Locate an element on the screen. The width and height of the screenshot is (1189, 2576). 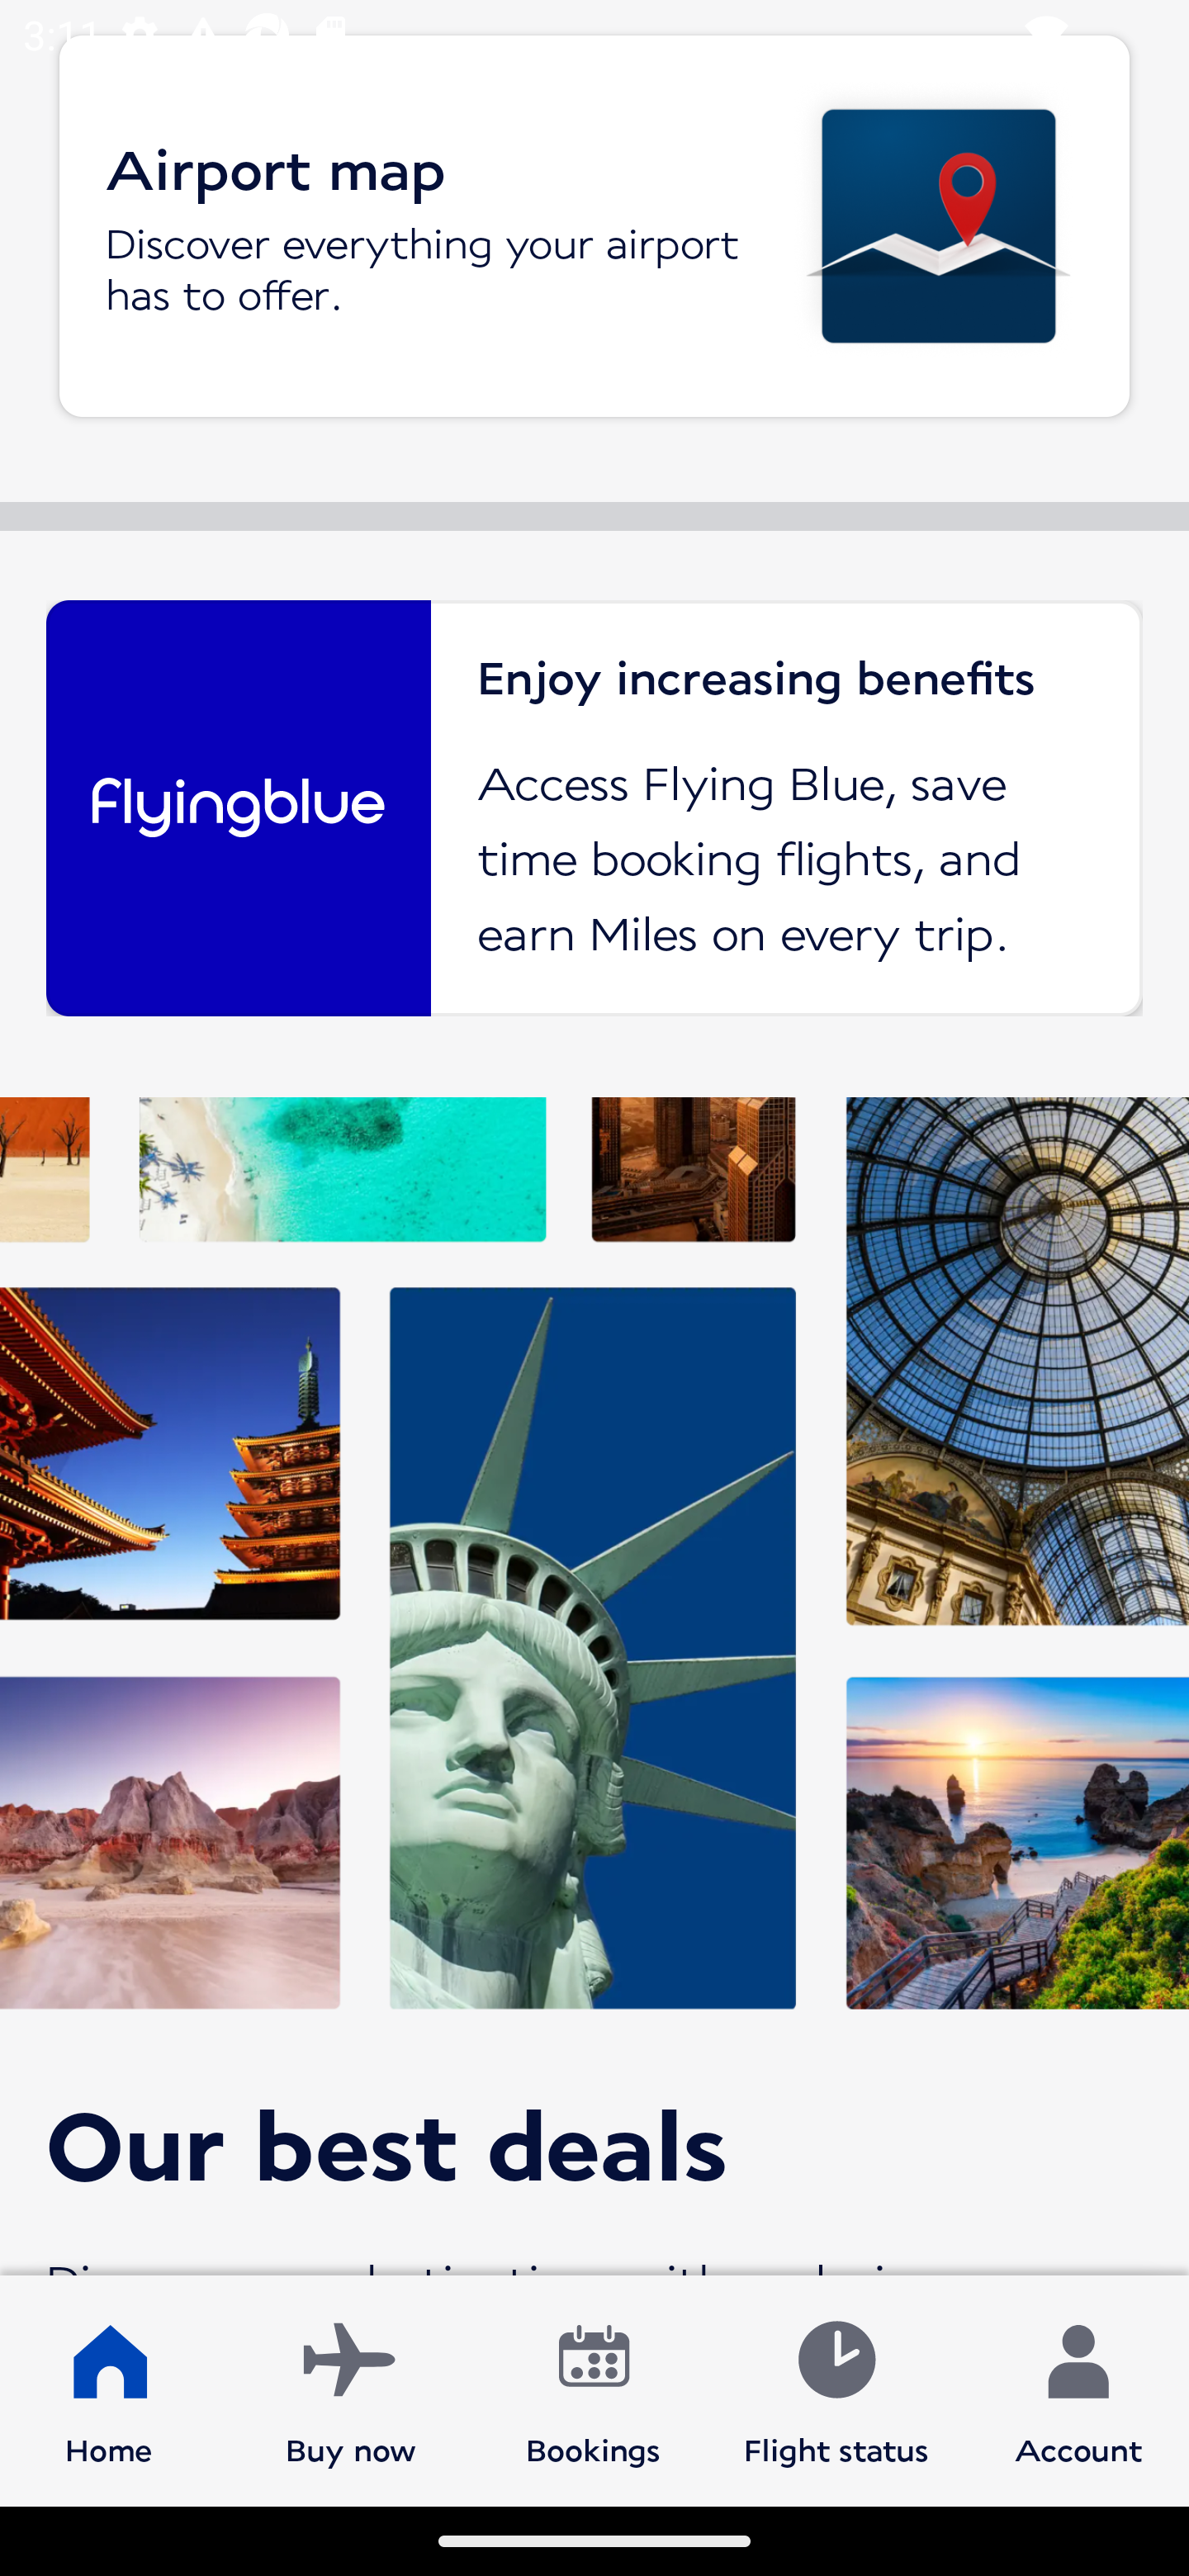
Bookings is located at coordinates (594, 2389).